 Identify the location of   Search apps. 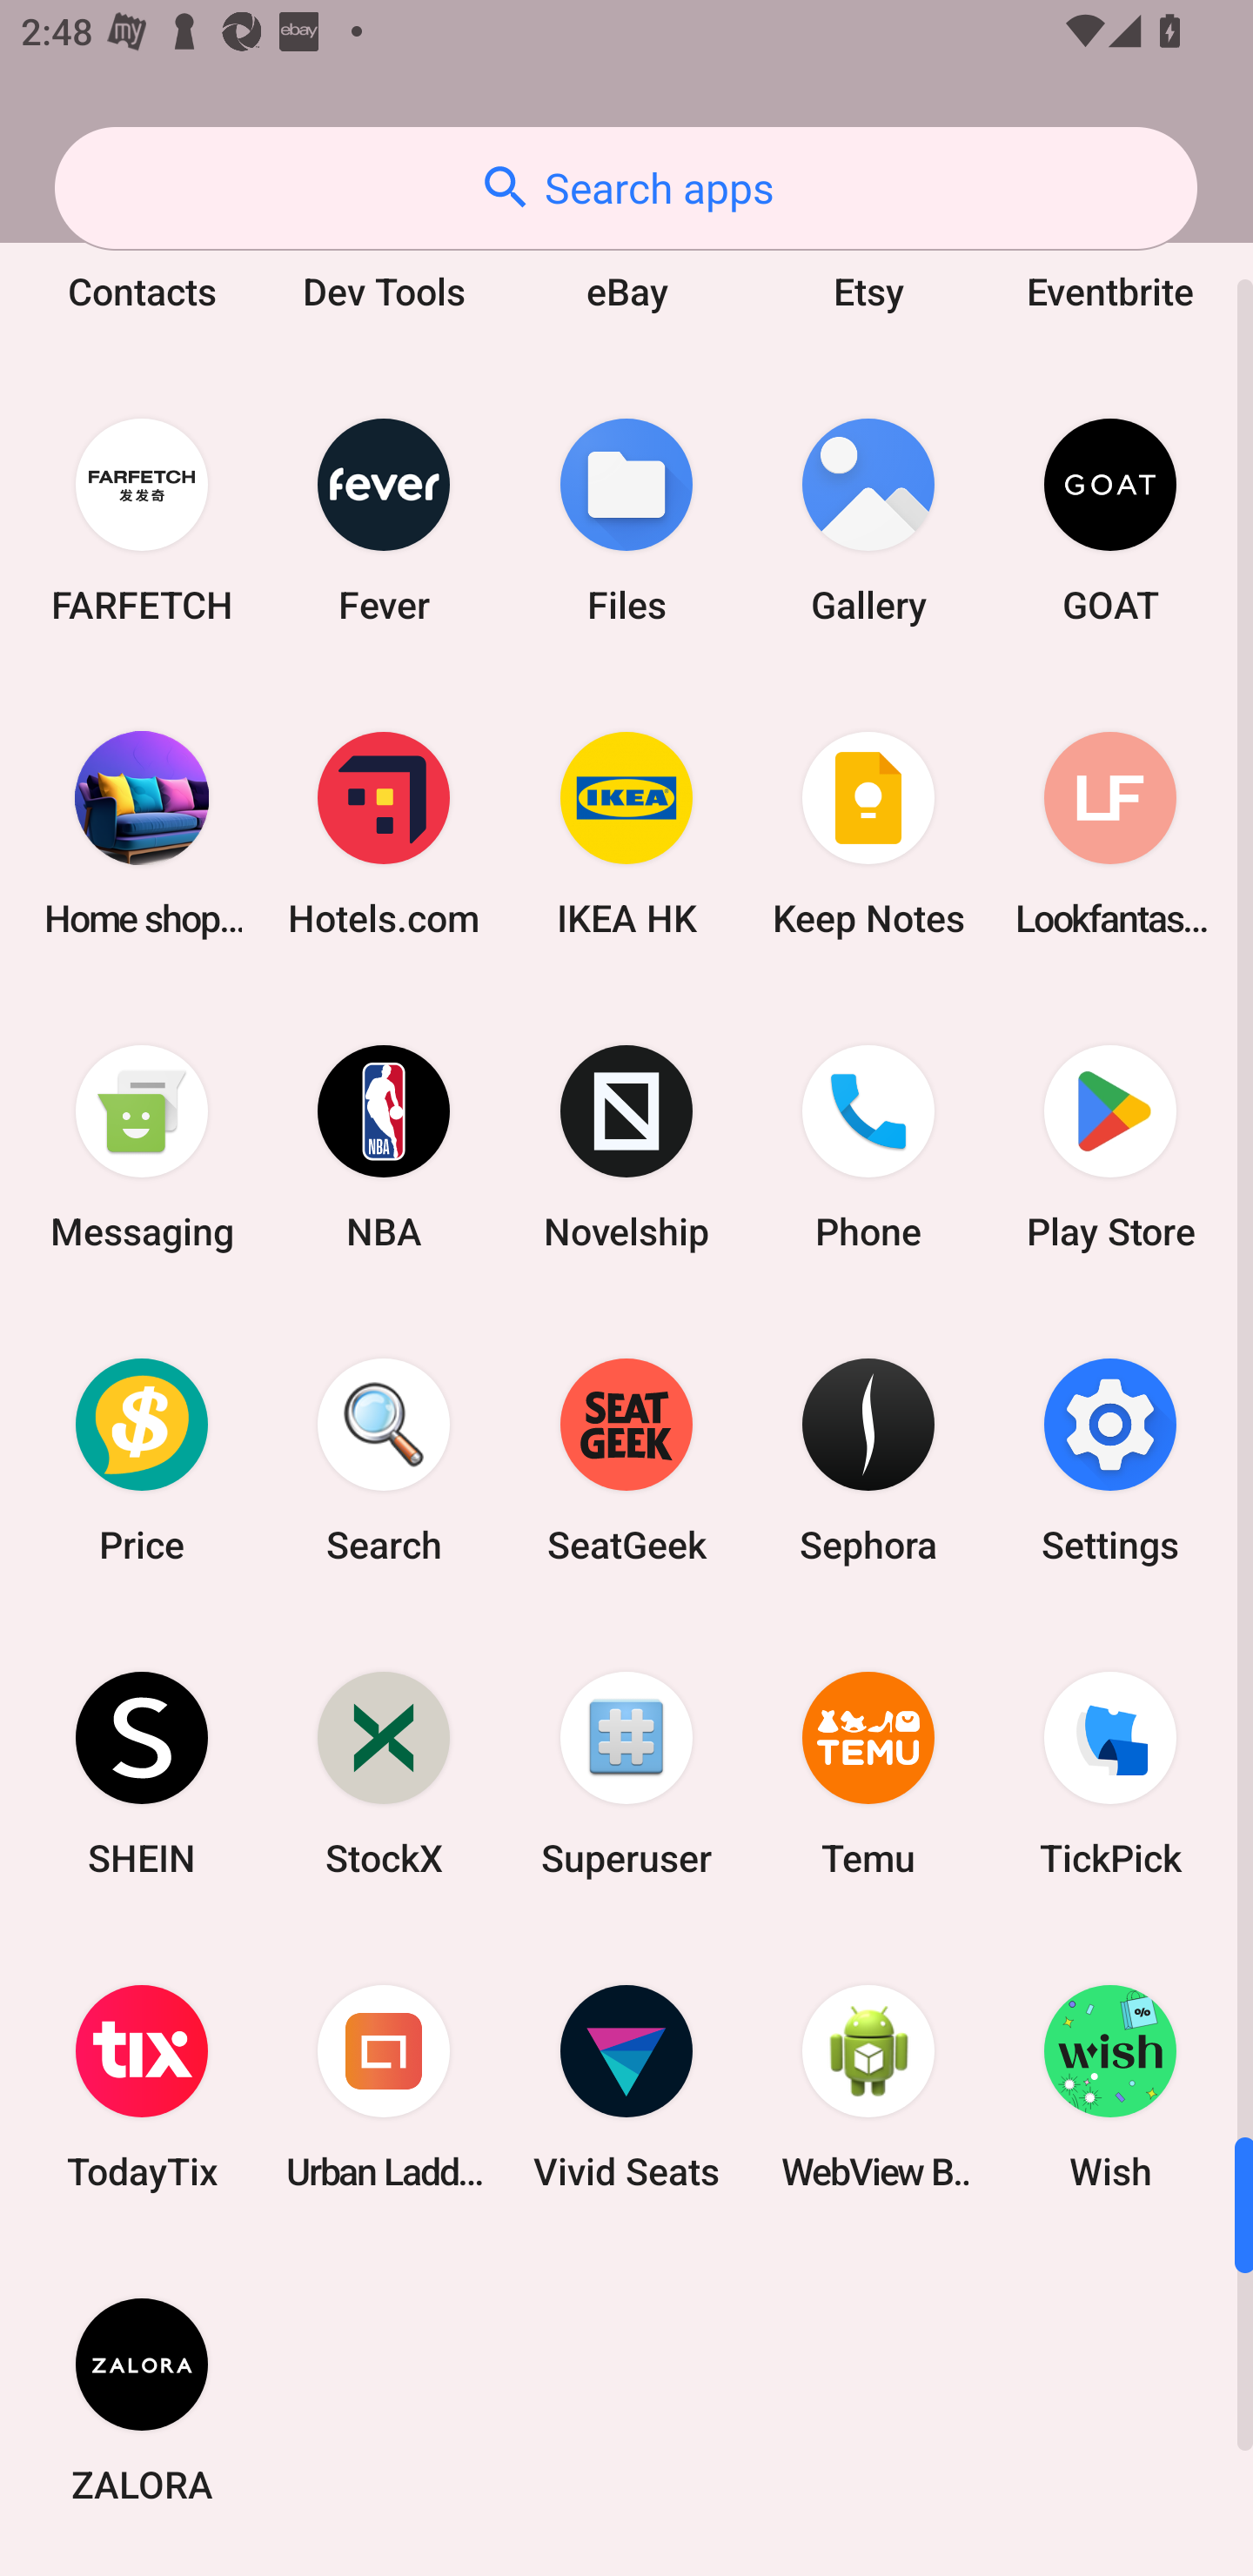
(626, 188).